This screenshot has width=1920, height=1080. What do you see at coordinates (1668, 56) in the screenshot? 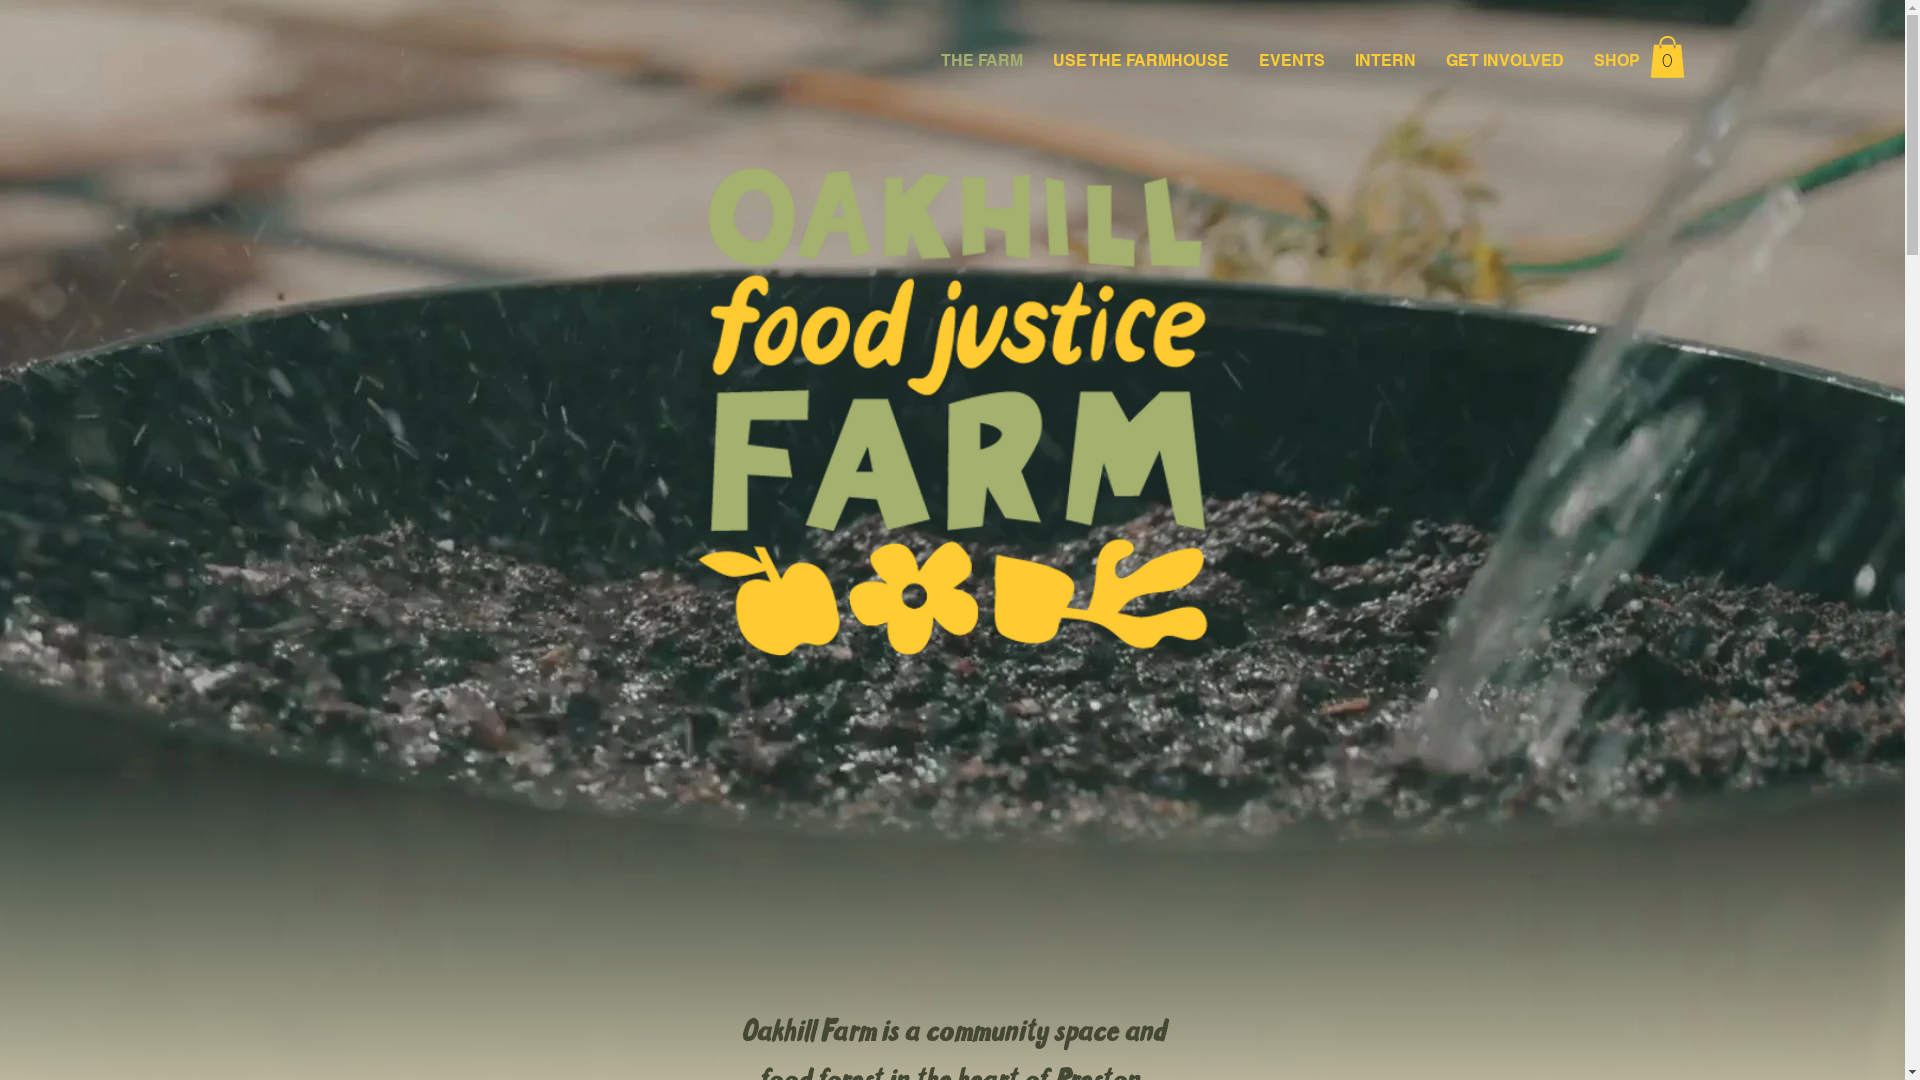
I see `0` at bounding box center [1668, 56].